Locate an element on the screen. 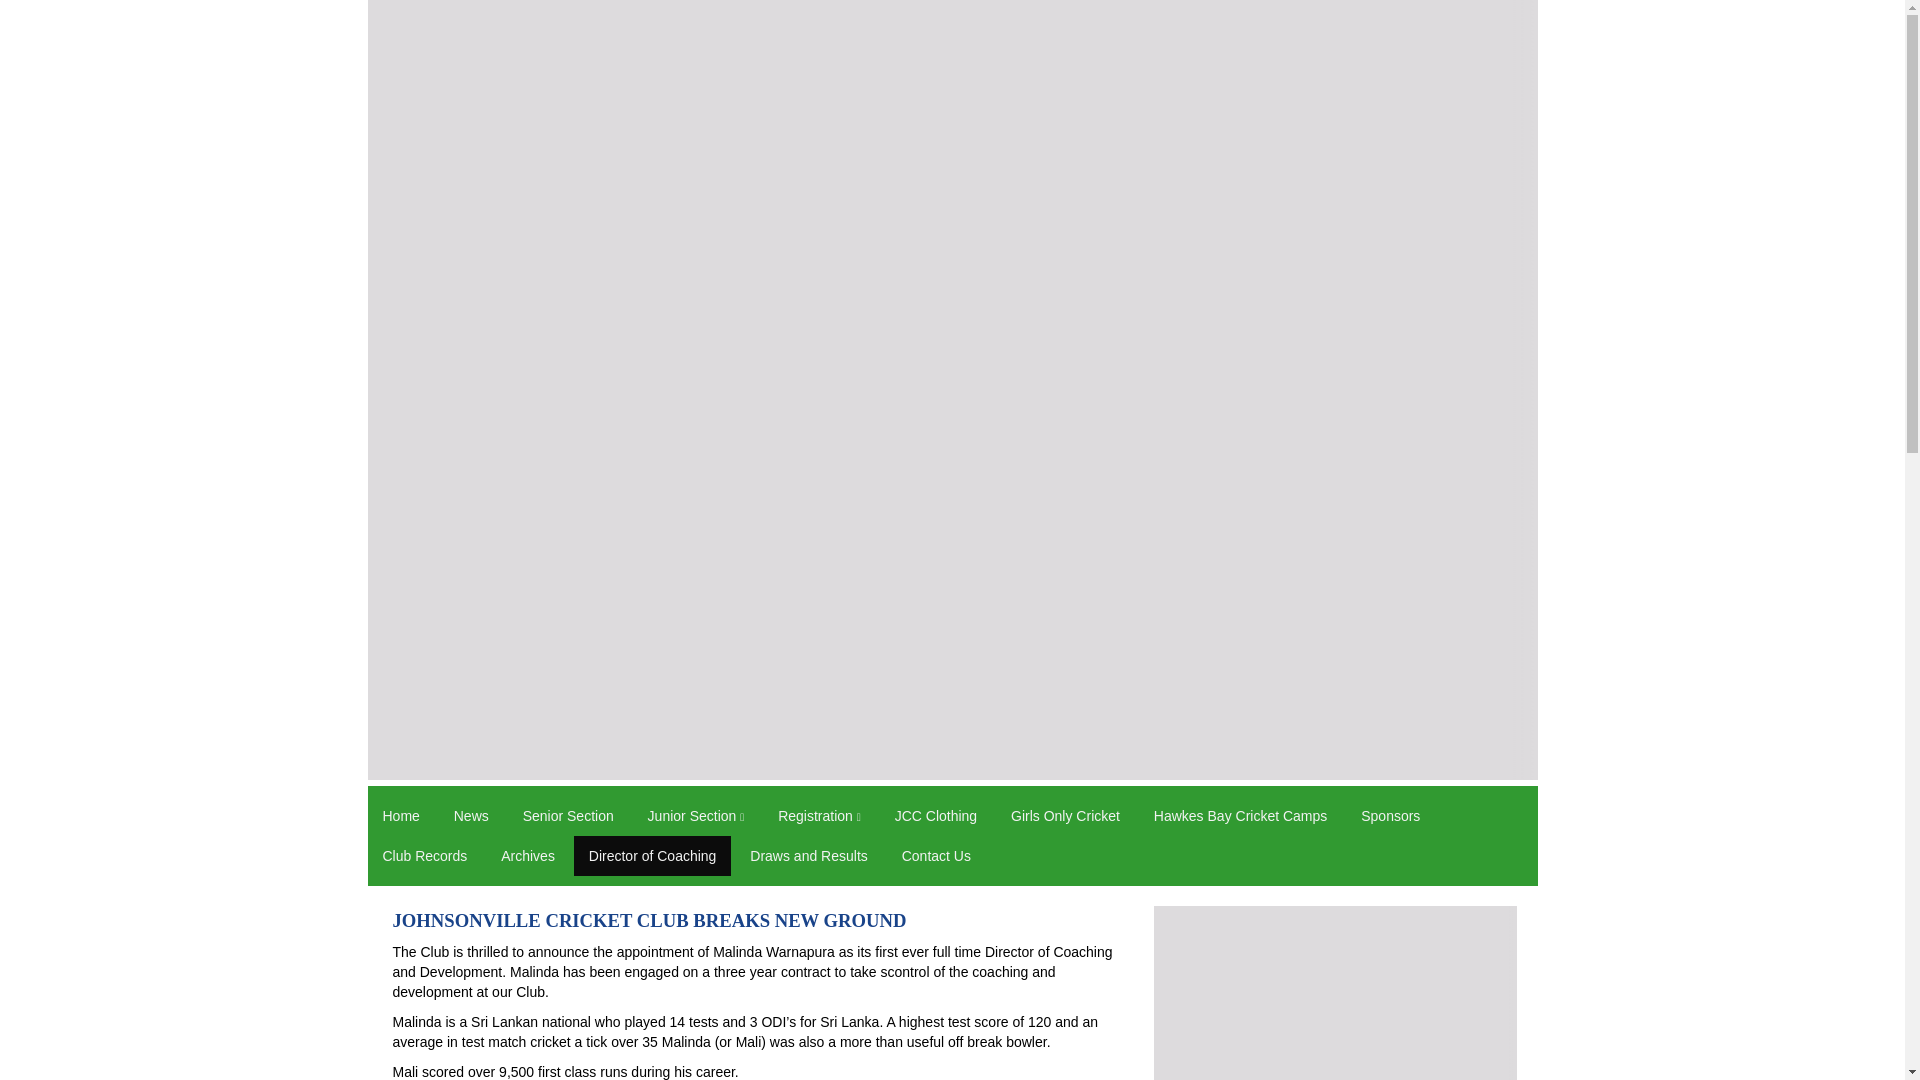  Registration is located at coordinates (818, 815).